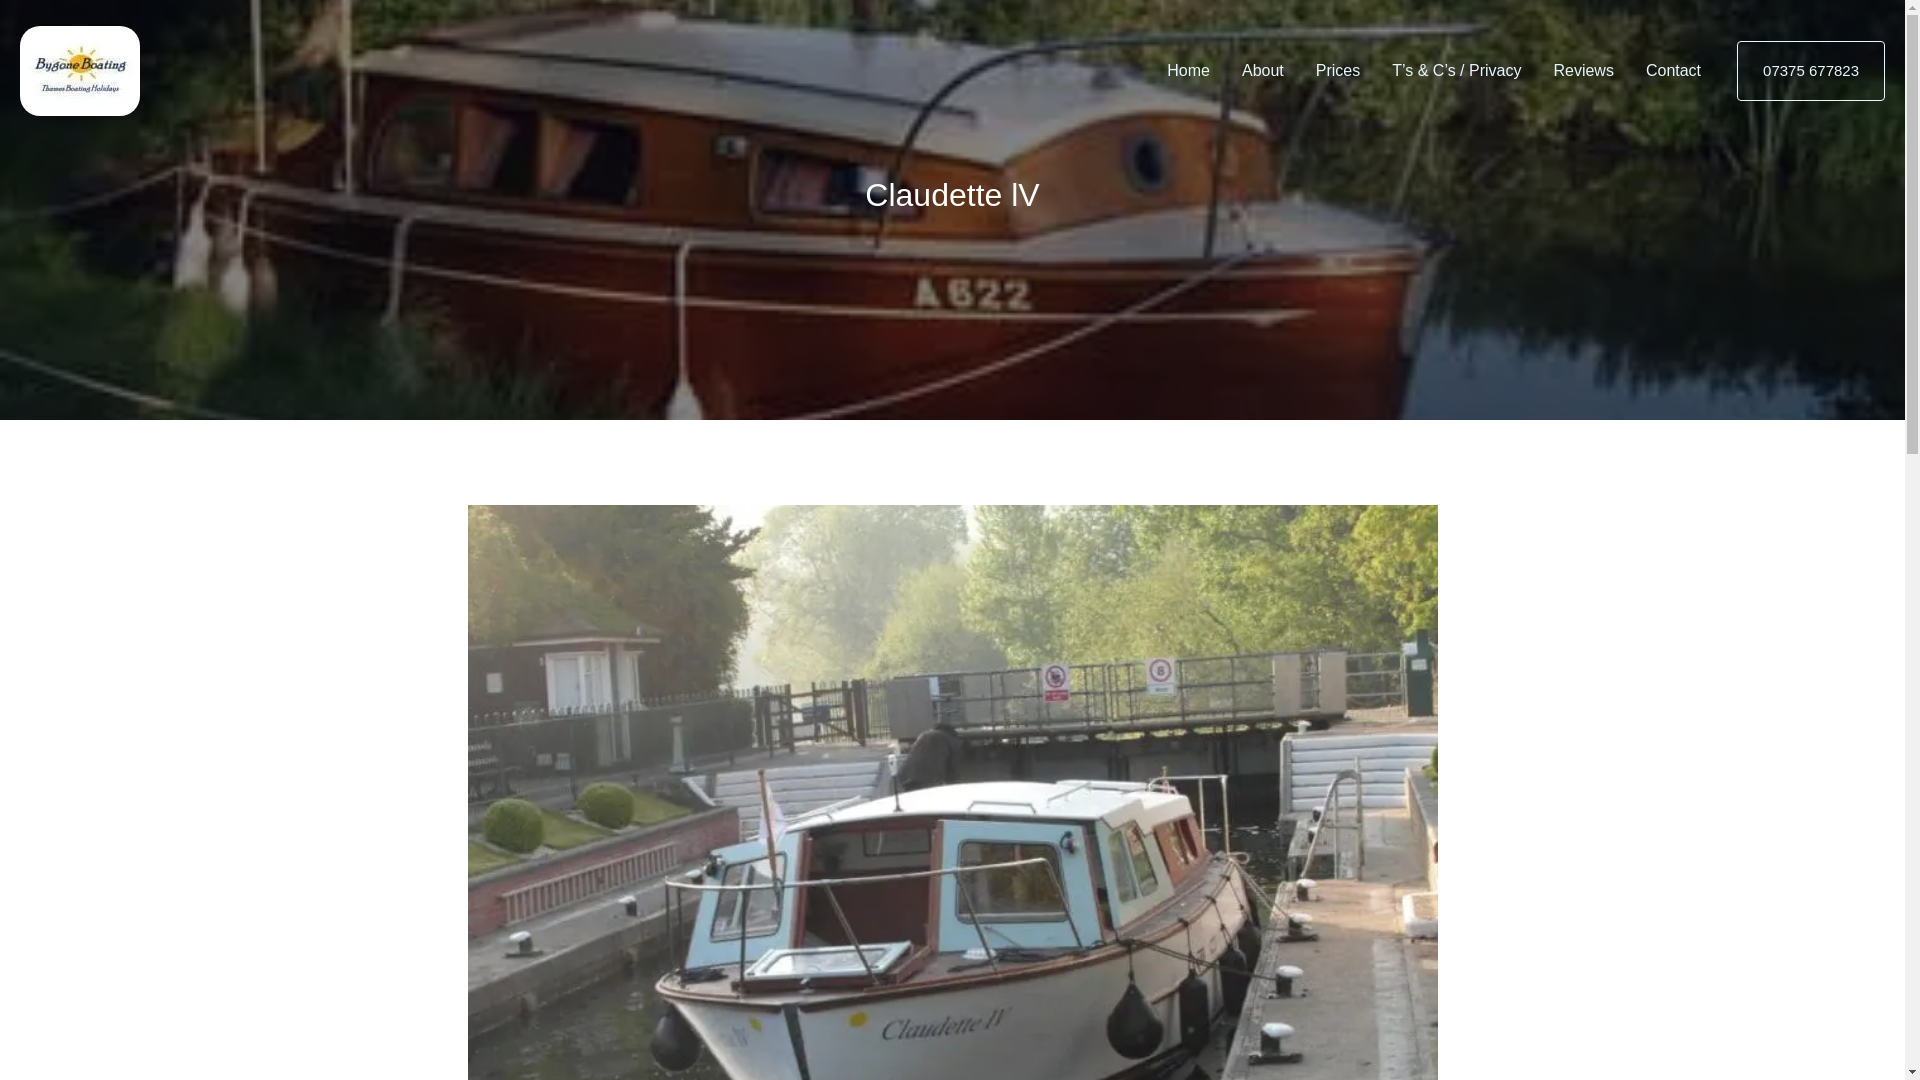  What do you see at coordinates (1262, 70) in the screenshot?
I see `About` at bounding box center [1262, 70].